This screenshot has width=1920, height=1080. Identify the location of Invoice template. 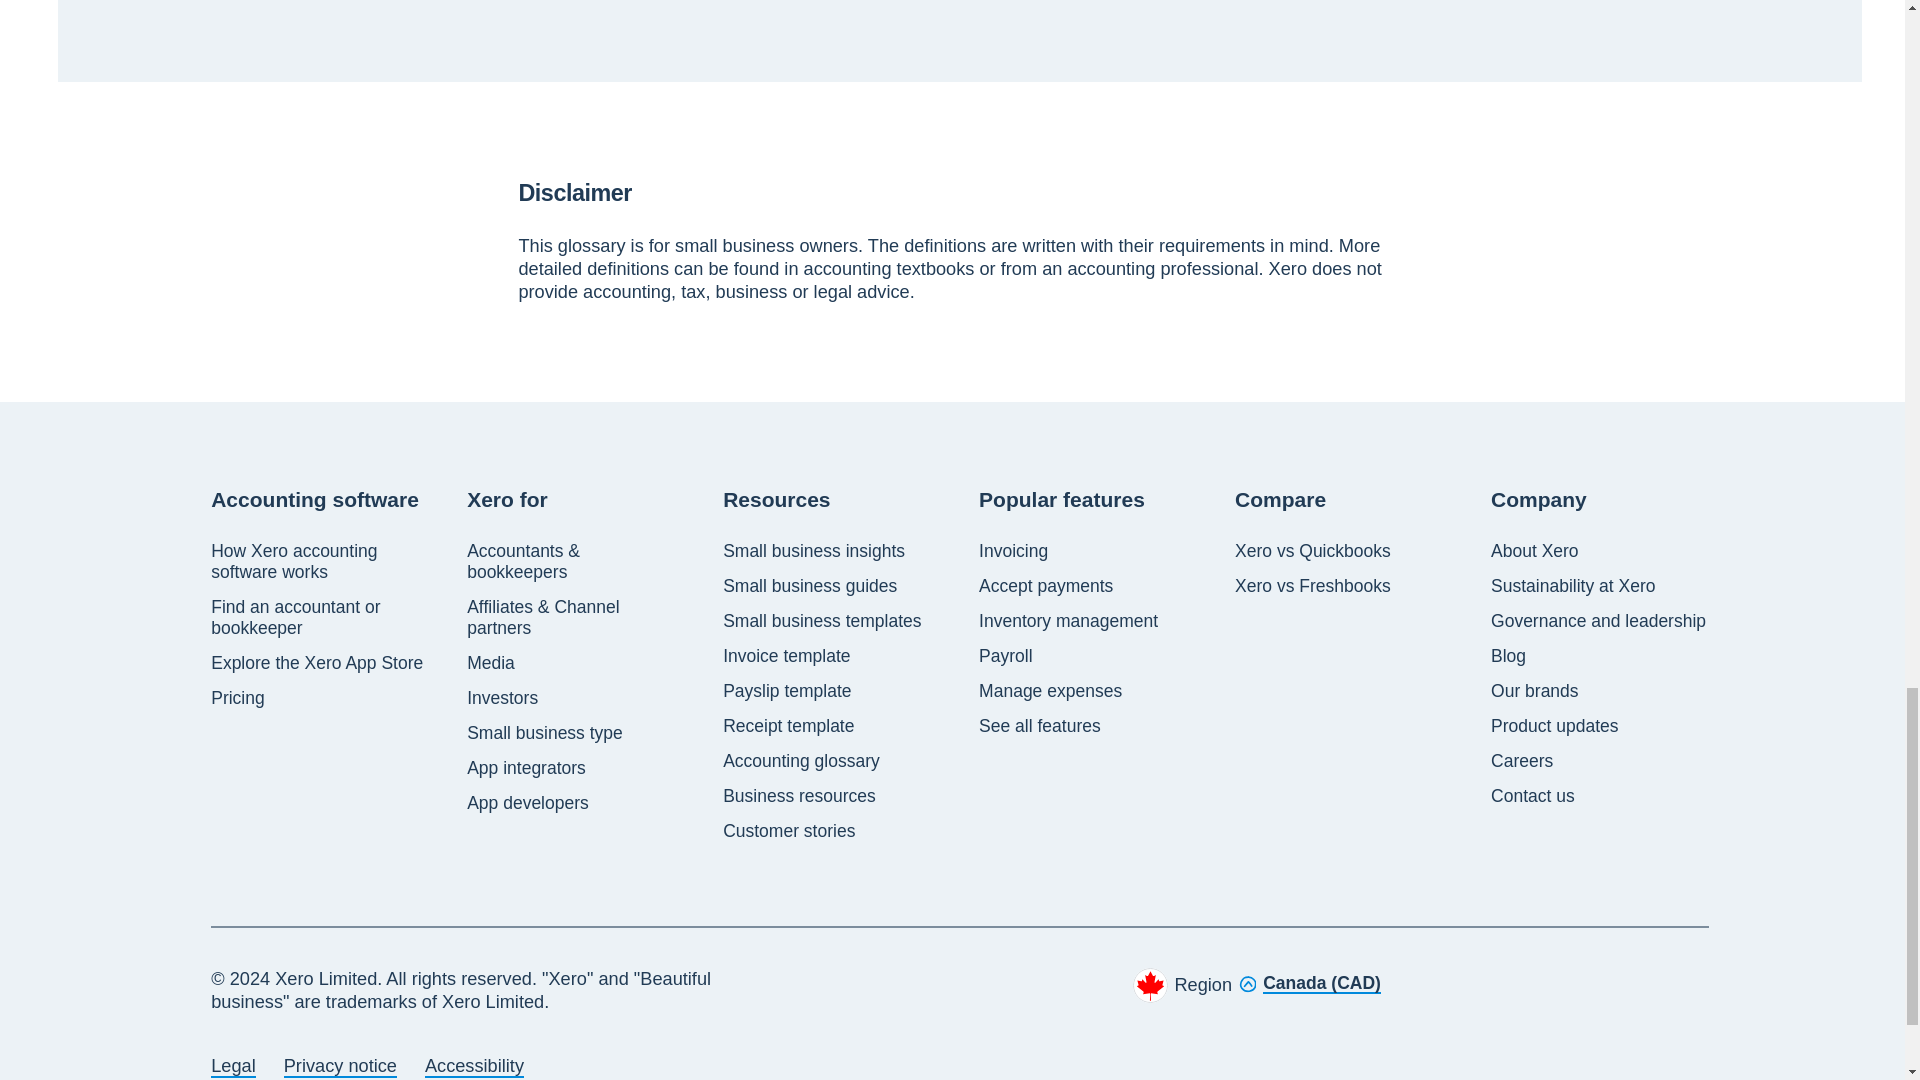
(786, 656).